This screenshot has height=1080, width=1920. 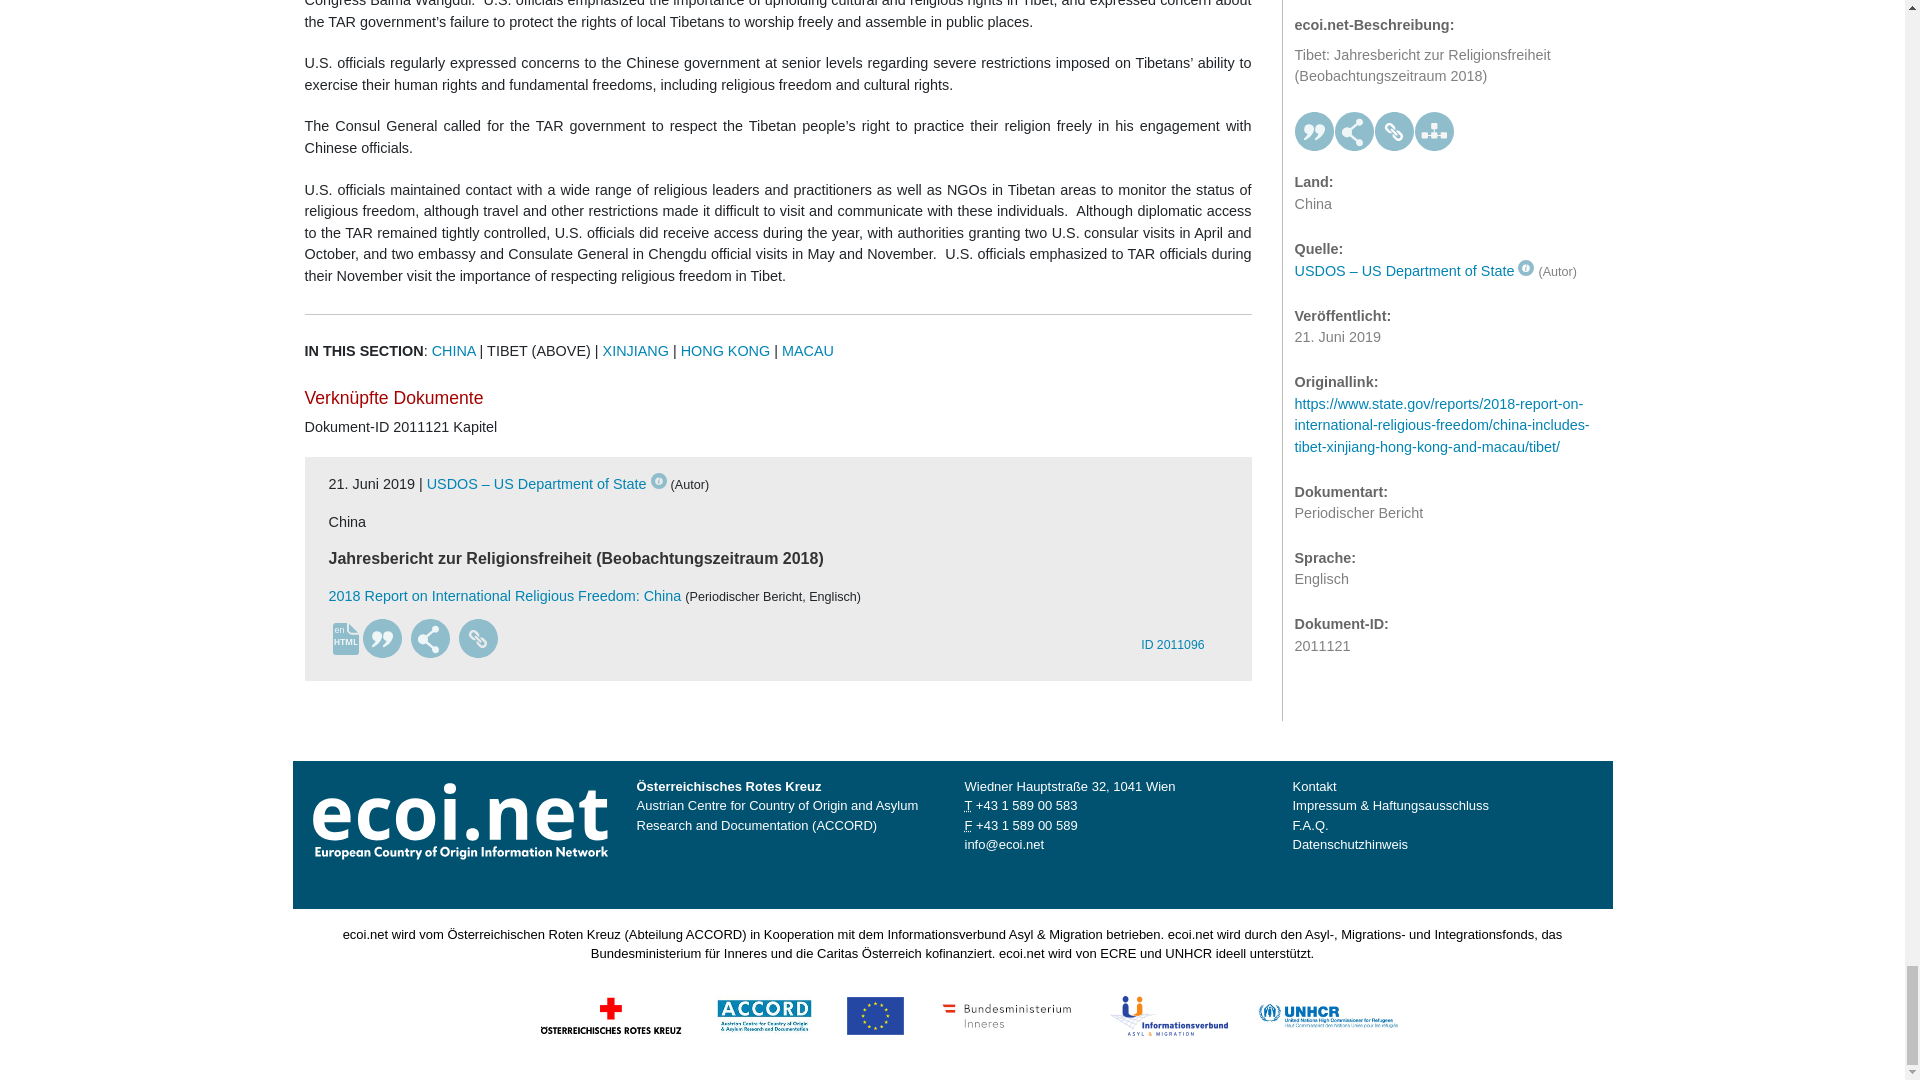 I want to click on Dokument zeigen, so click(x=1180, y=636).